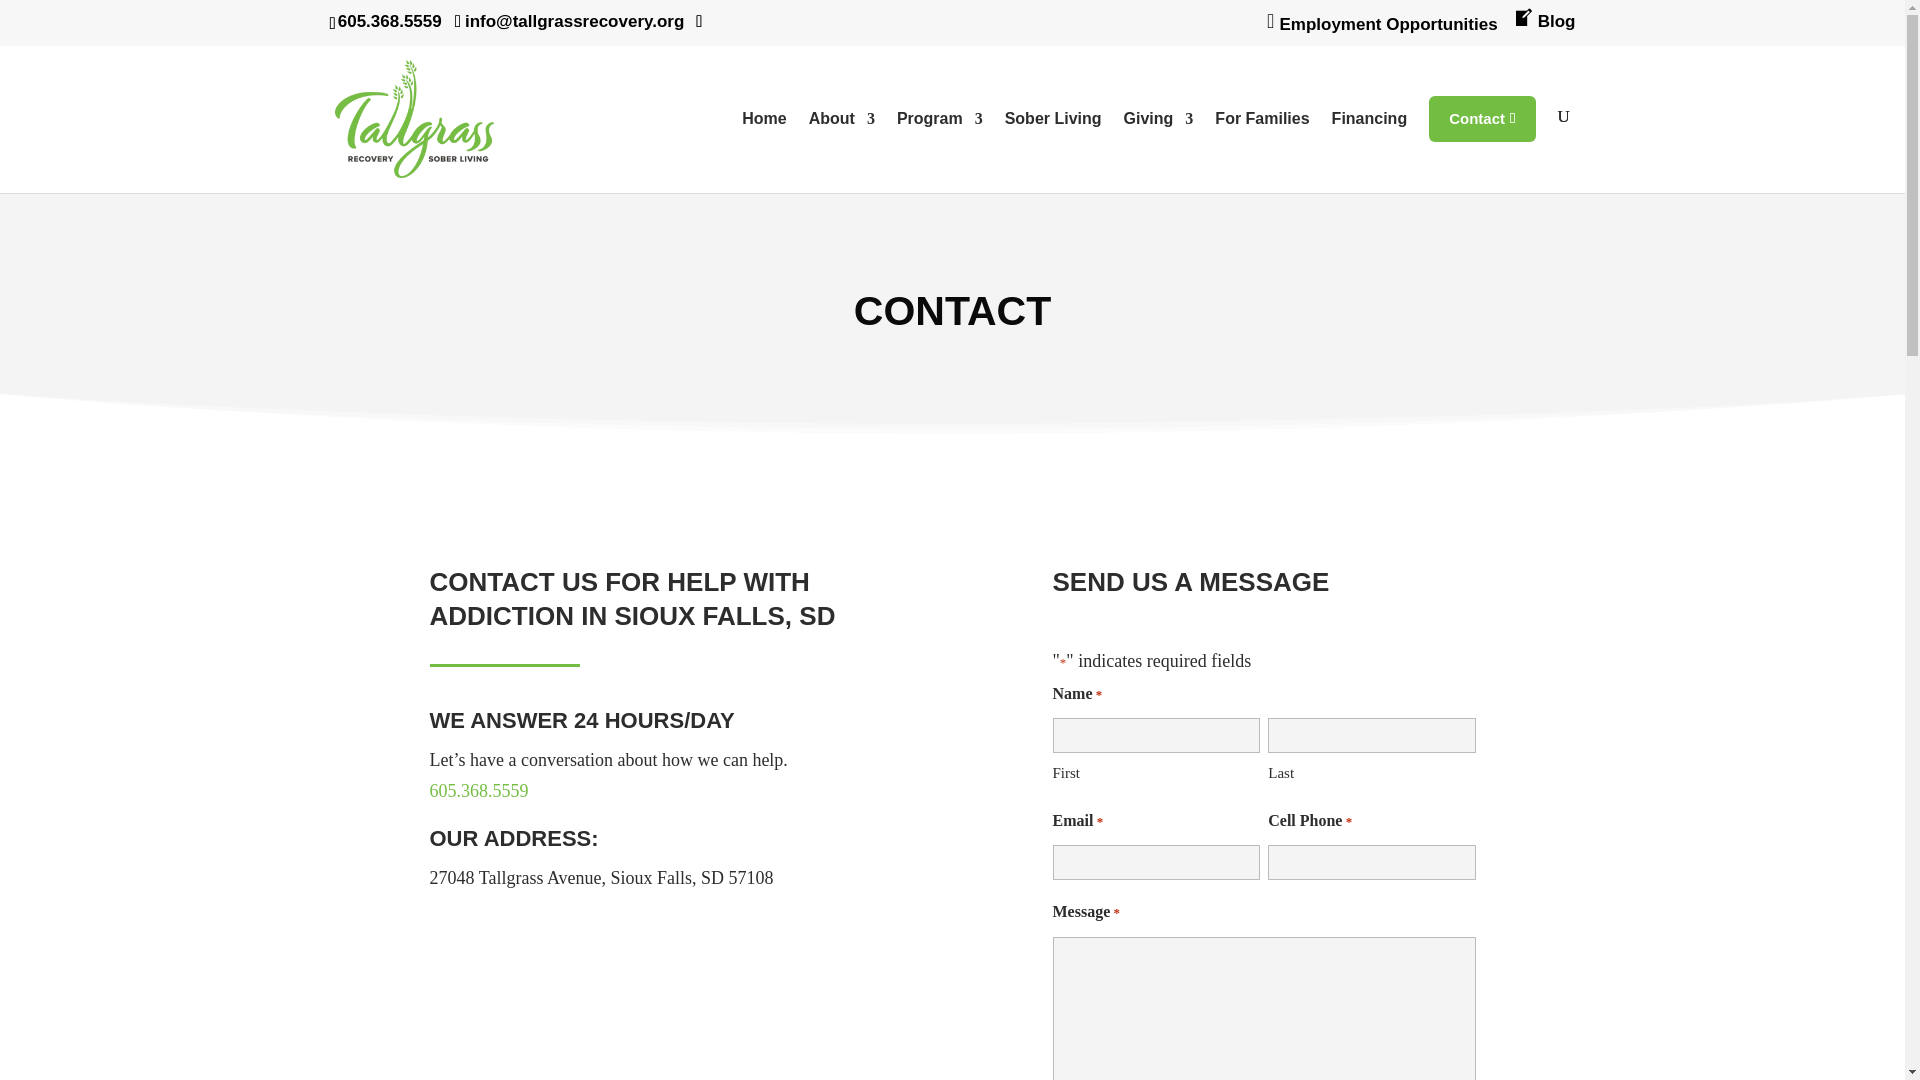 The image size is (1920, 1080). What do you see at coordinates (1481, 118) in the screenshot?
I see `Contact` at bounding box center [1481, 118].